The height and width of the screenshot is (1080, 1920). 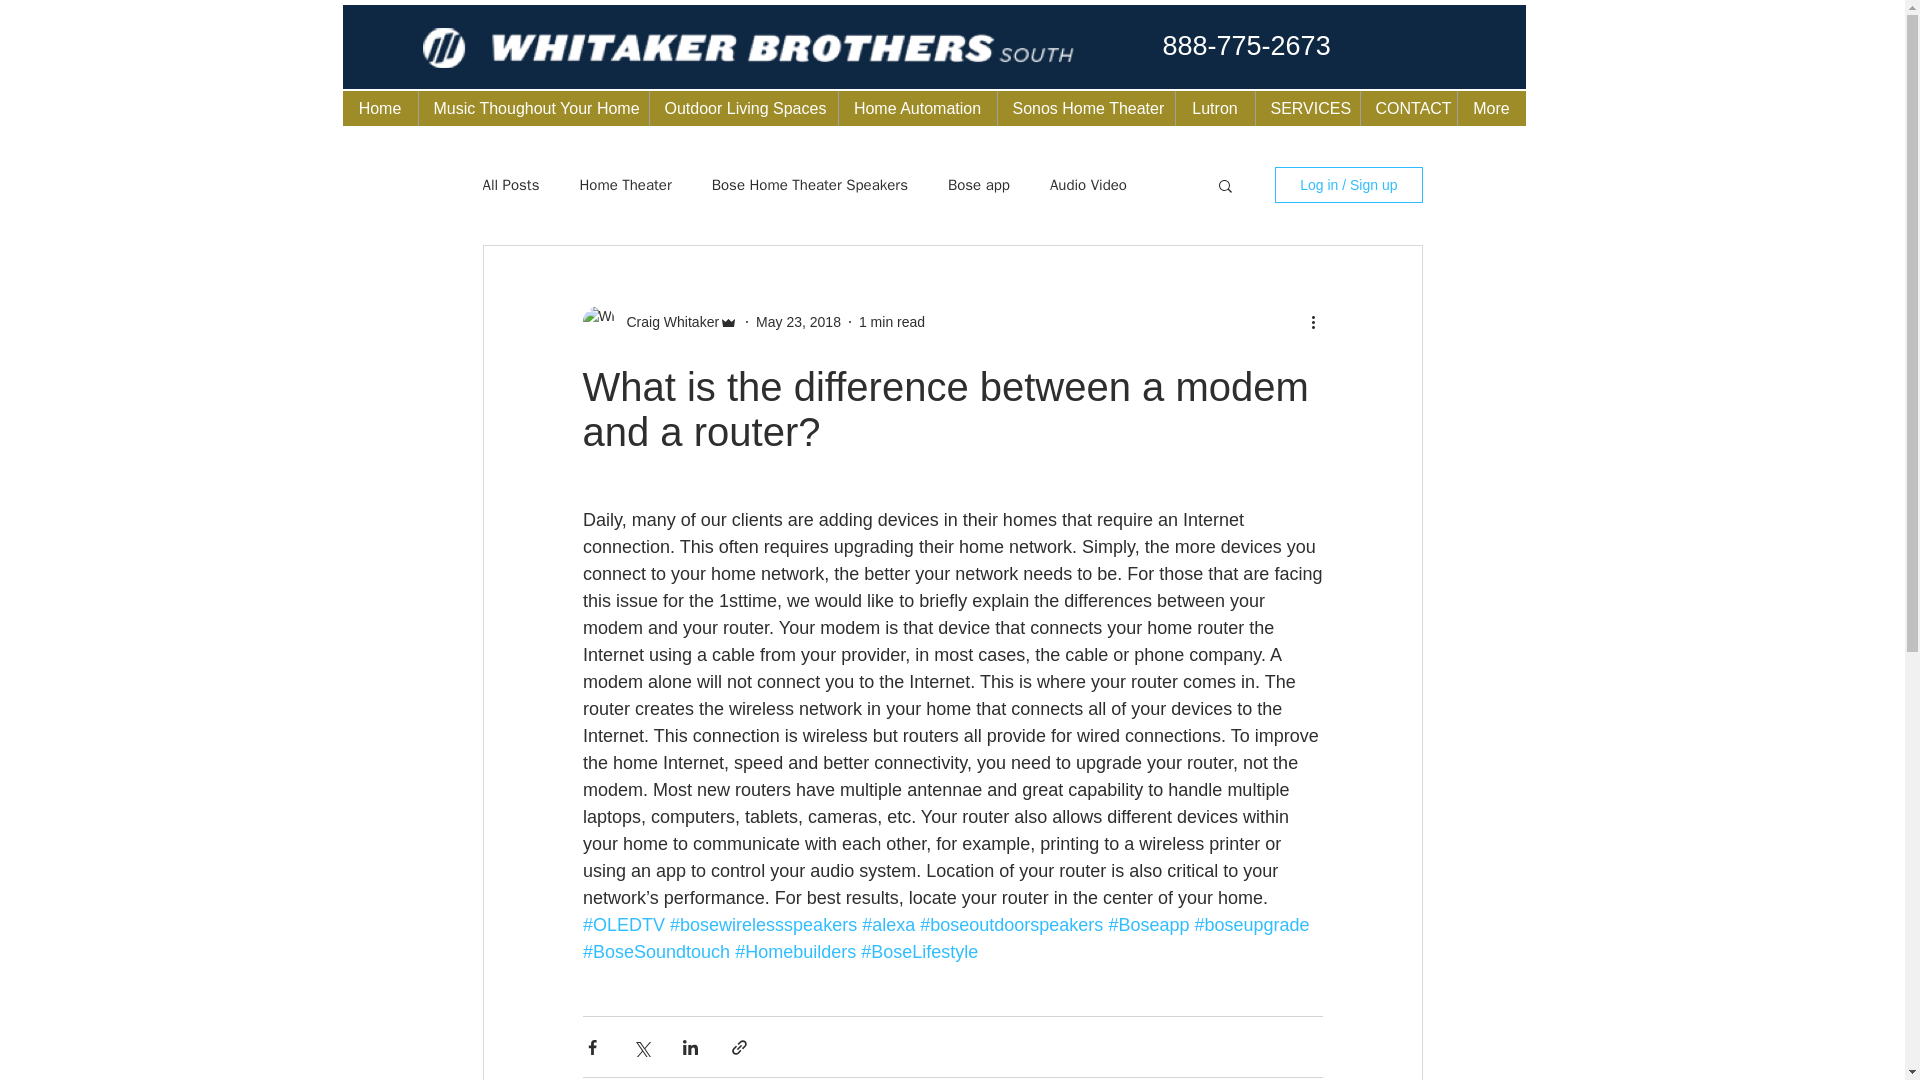 I want to click on WB South, so click(x=552, y=50).